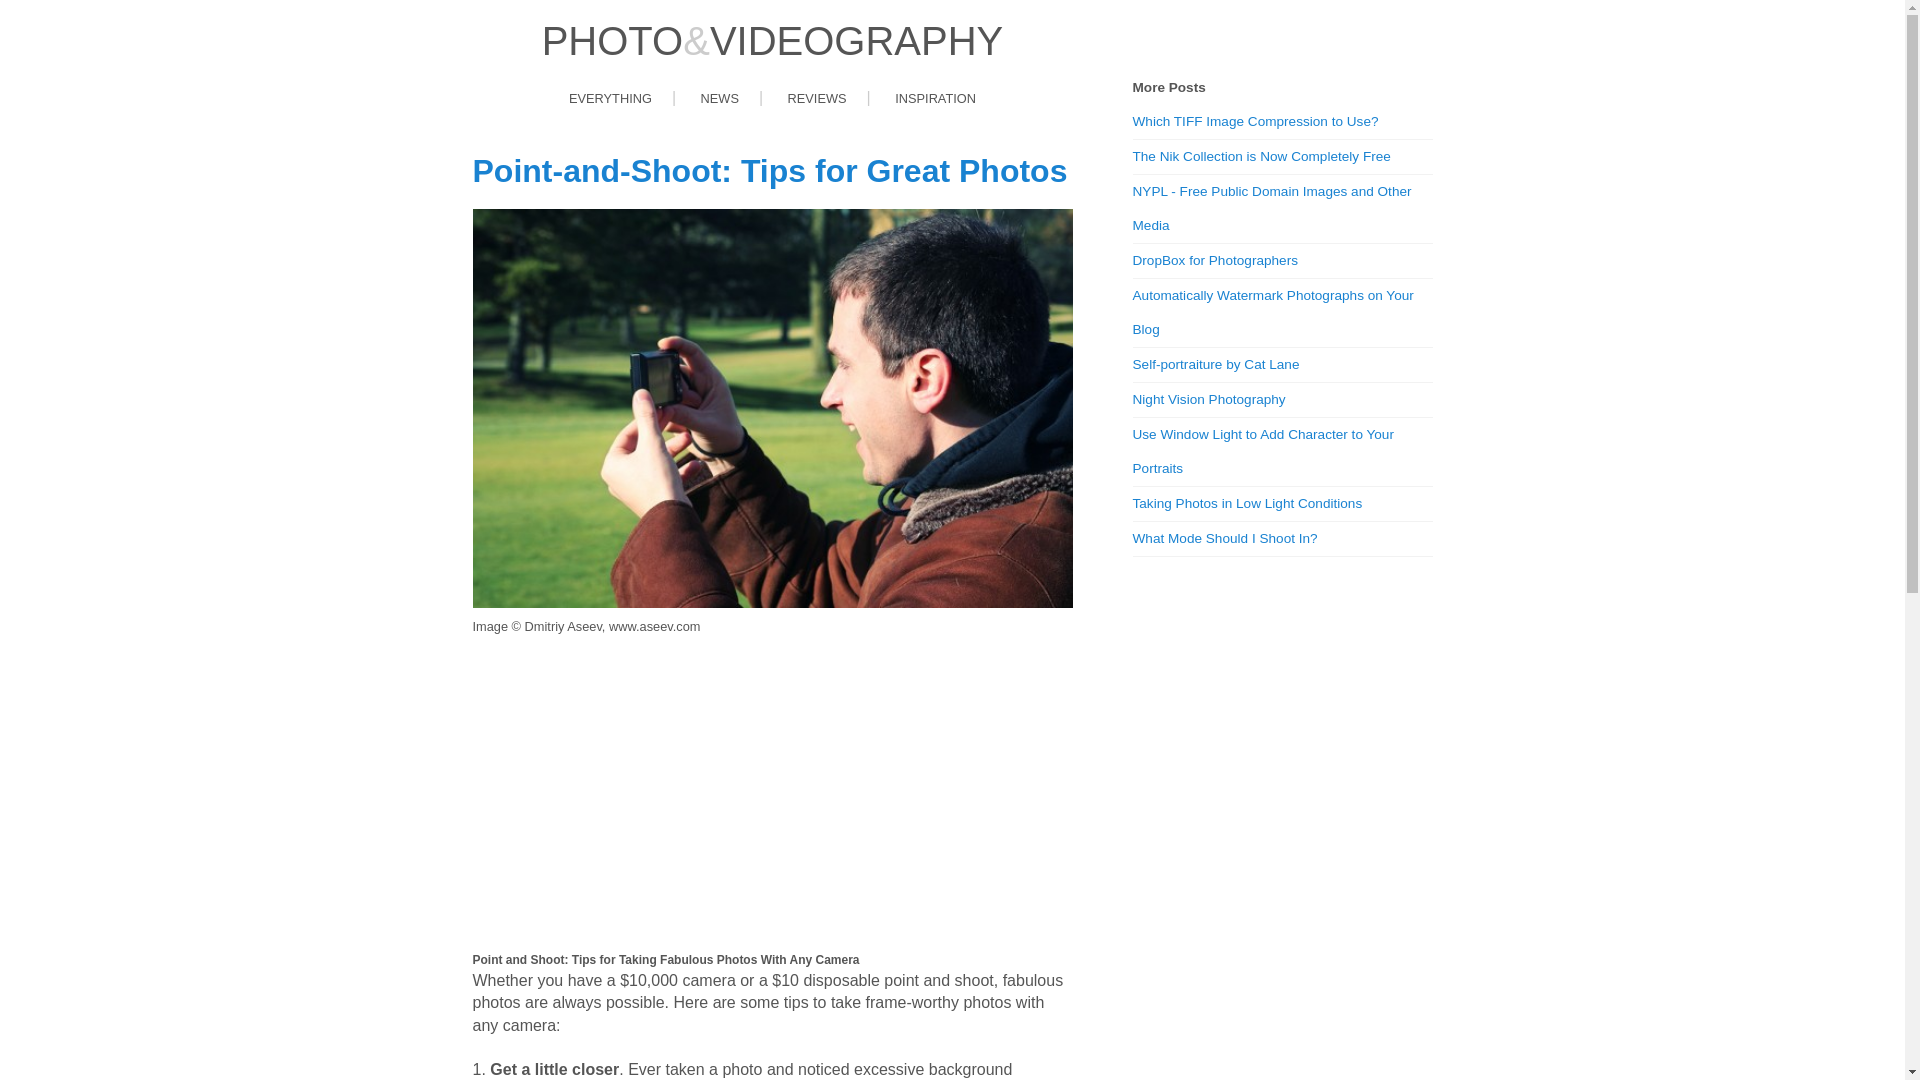 Image resolution: width=1920 pixels, height=1080 pixels. I want to click on Advertisement, so click(772, 794).